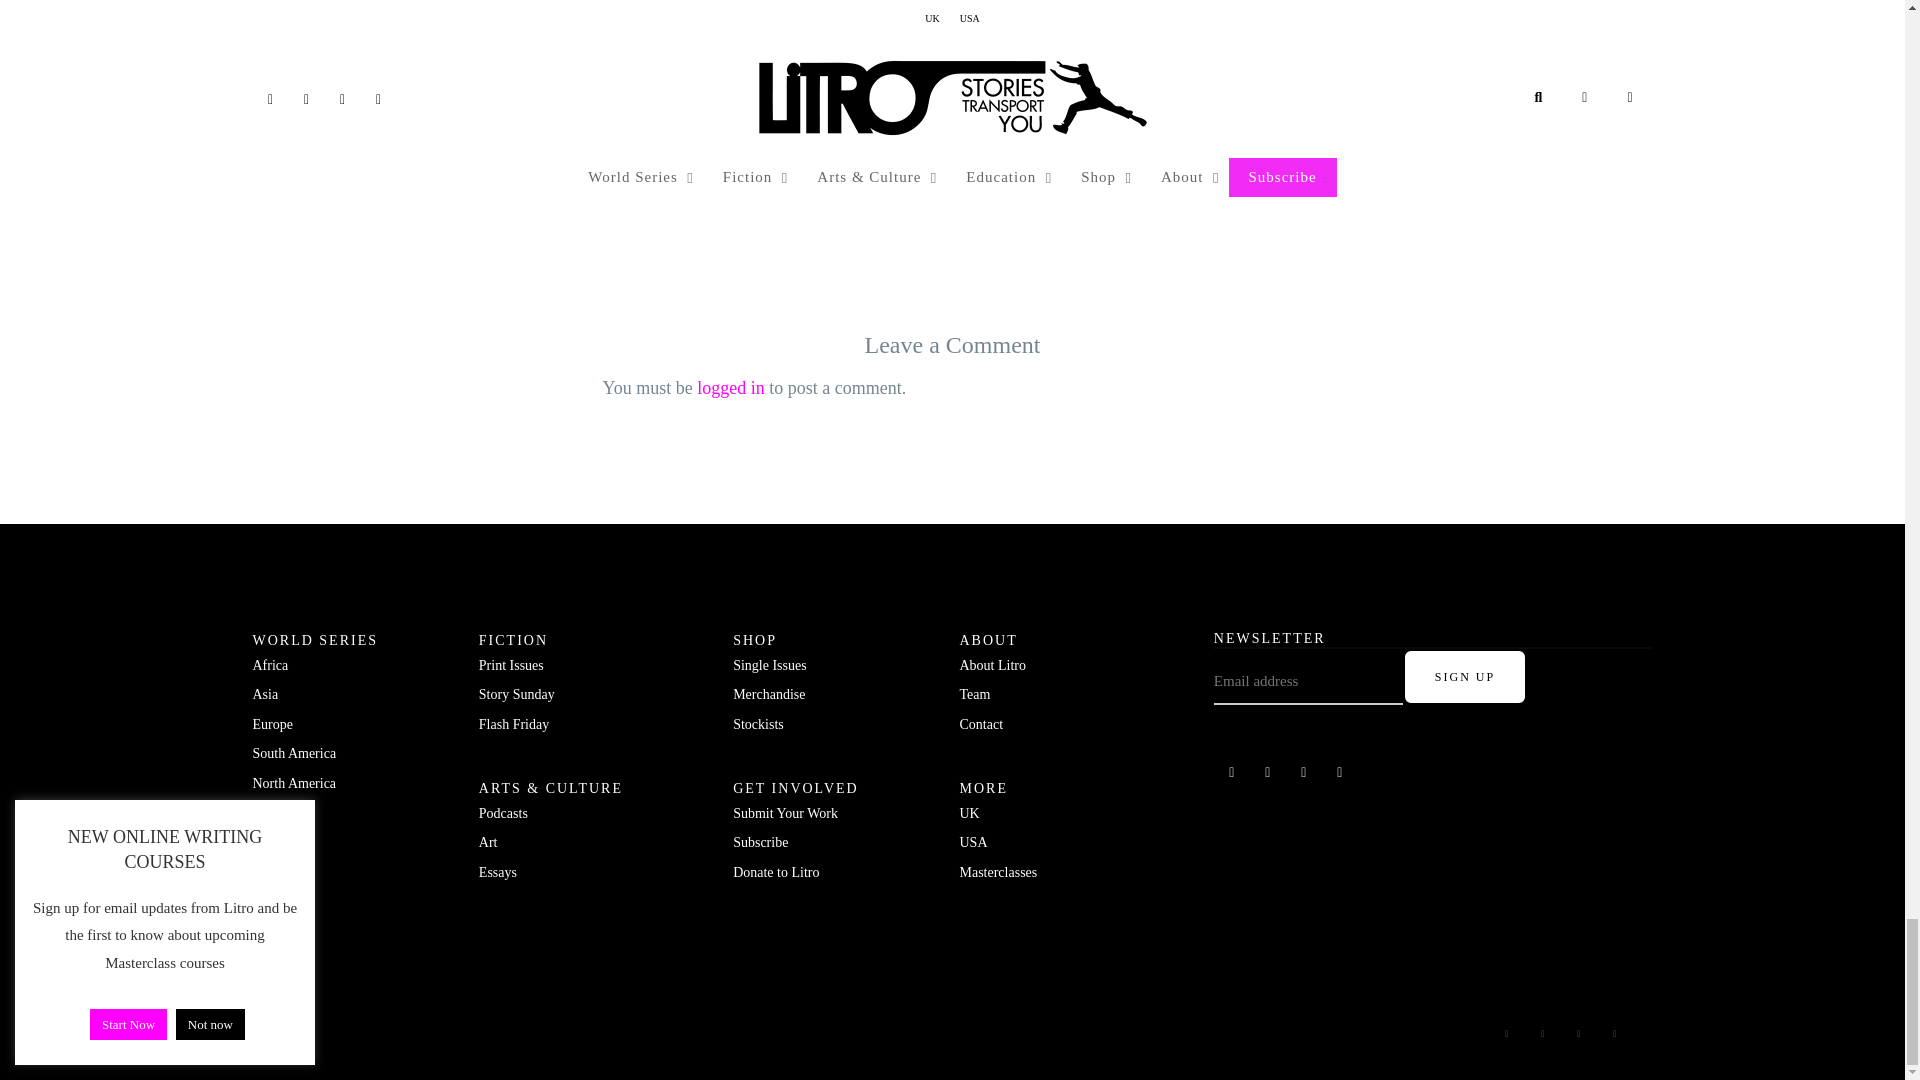 The width and height of the screenshot is (1920, 1080). What do you see at coordinates (1268, 773) in the screenshot?
I see `Flickr` at bounding box center [1268, 773].